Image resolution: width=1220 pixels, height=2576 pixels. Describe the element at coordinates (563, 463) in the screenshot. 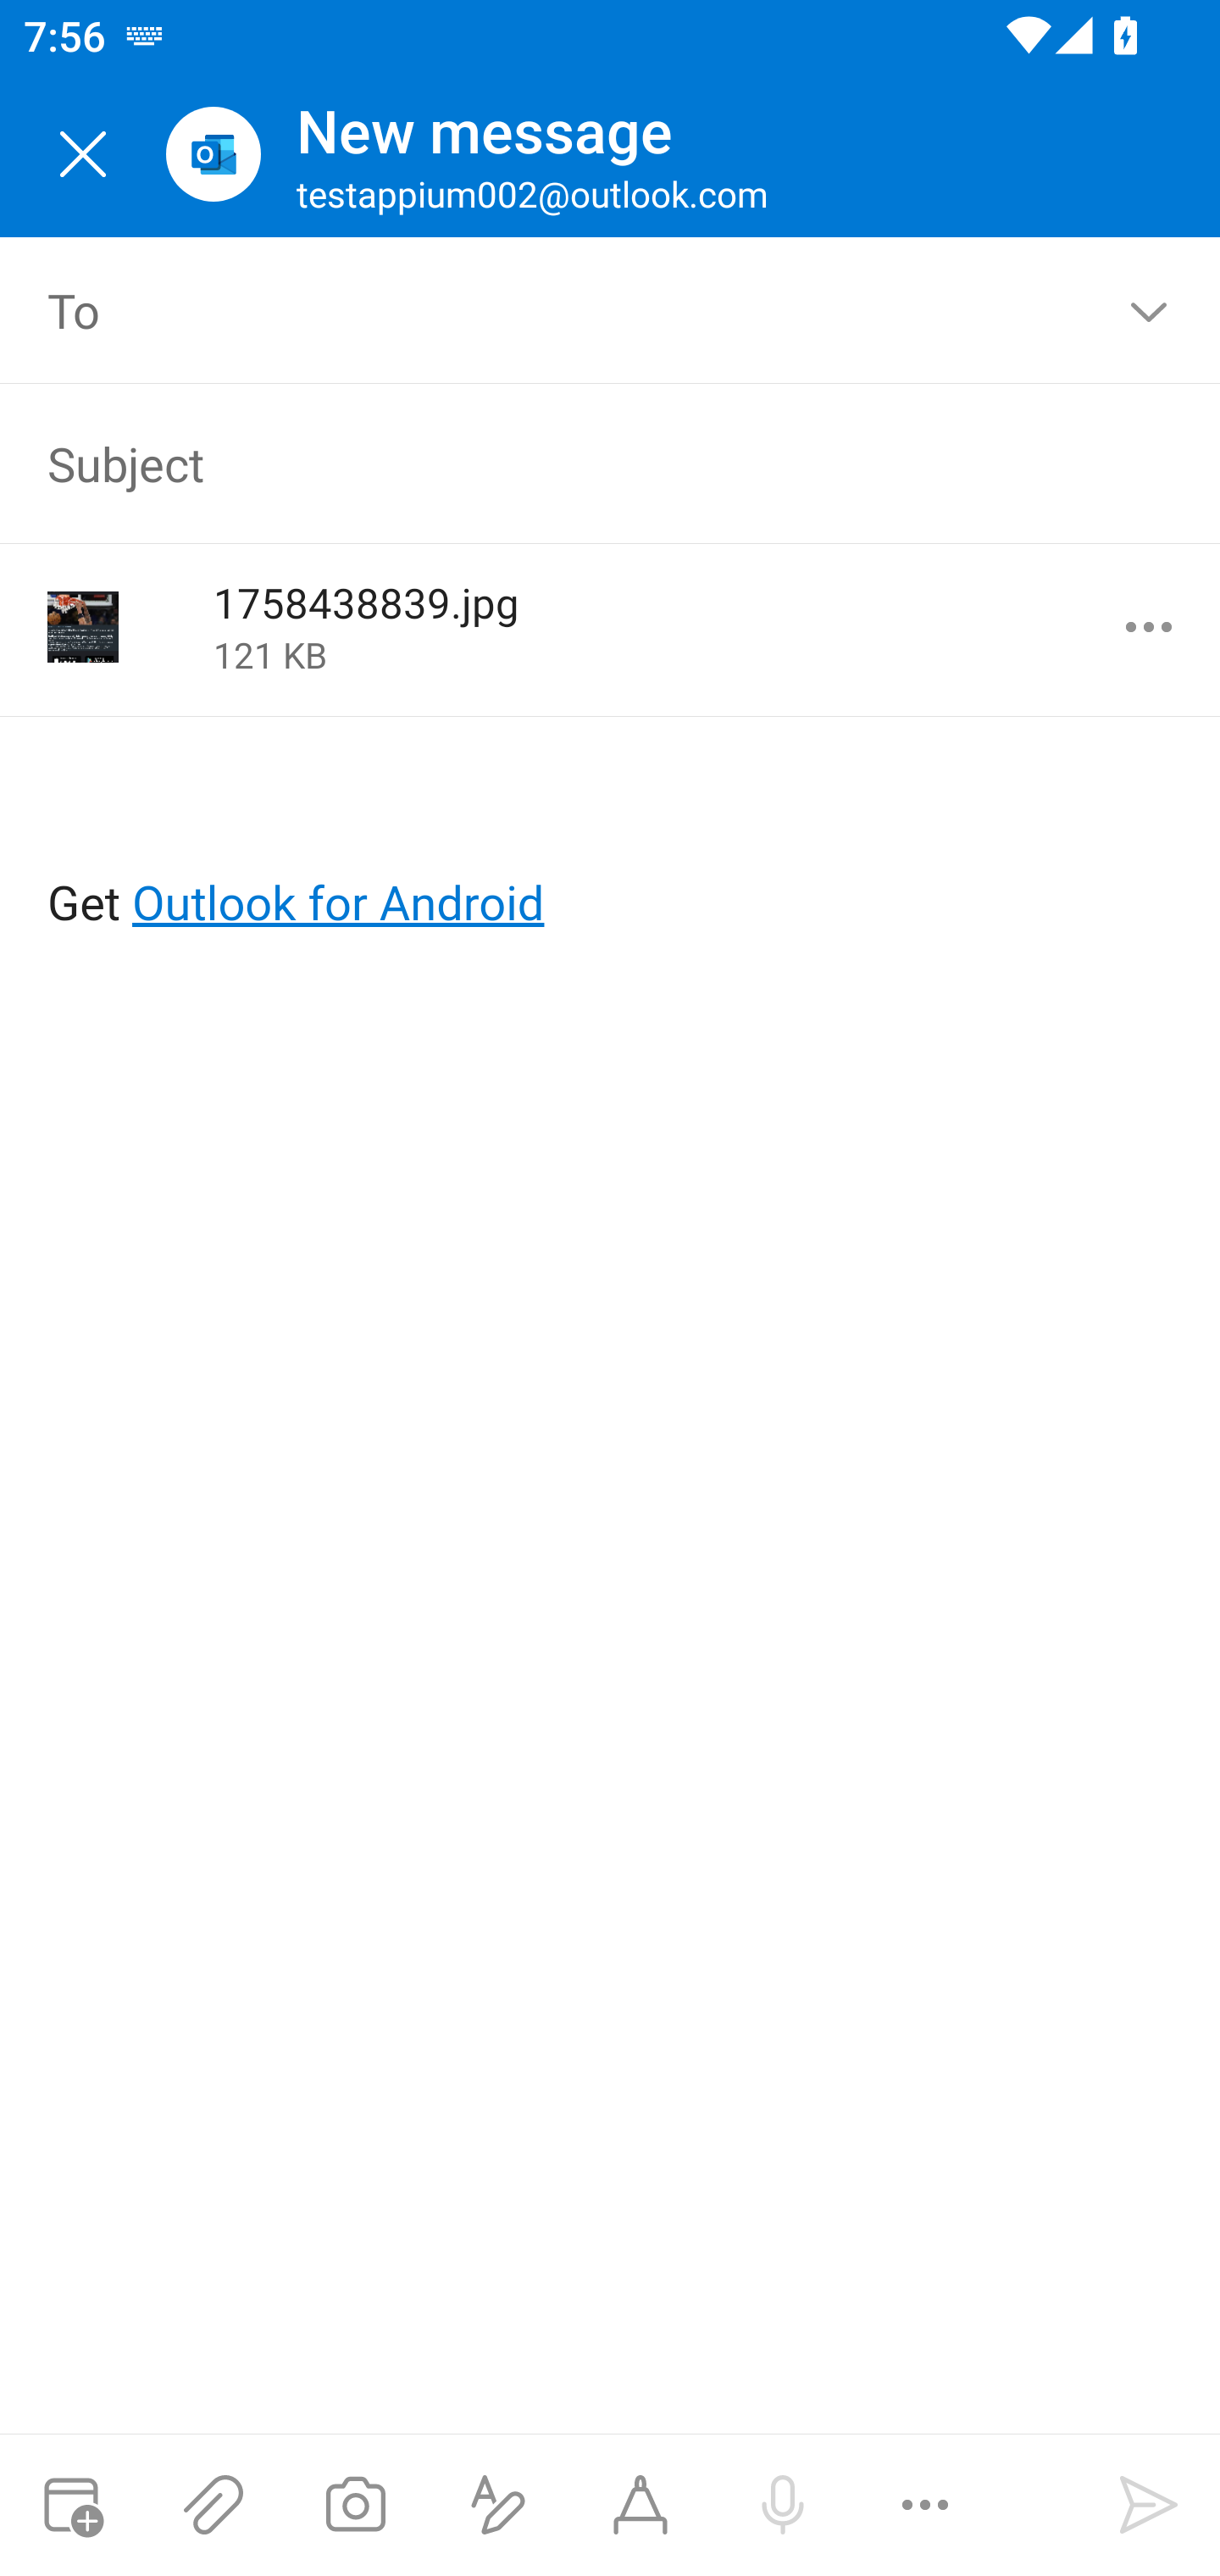

I see `Subject` at that location.